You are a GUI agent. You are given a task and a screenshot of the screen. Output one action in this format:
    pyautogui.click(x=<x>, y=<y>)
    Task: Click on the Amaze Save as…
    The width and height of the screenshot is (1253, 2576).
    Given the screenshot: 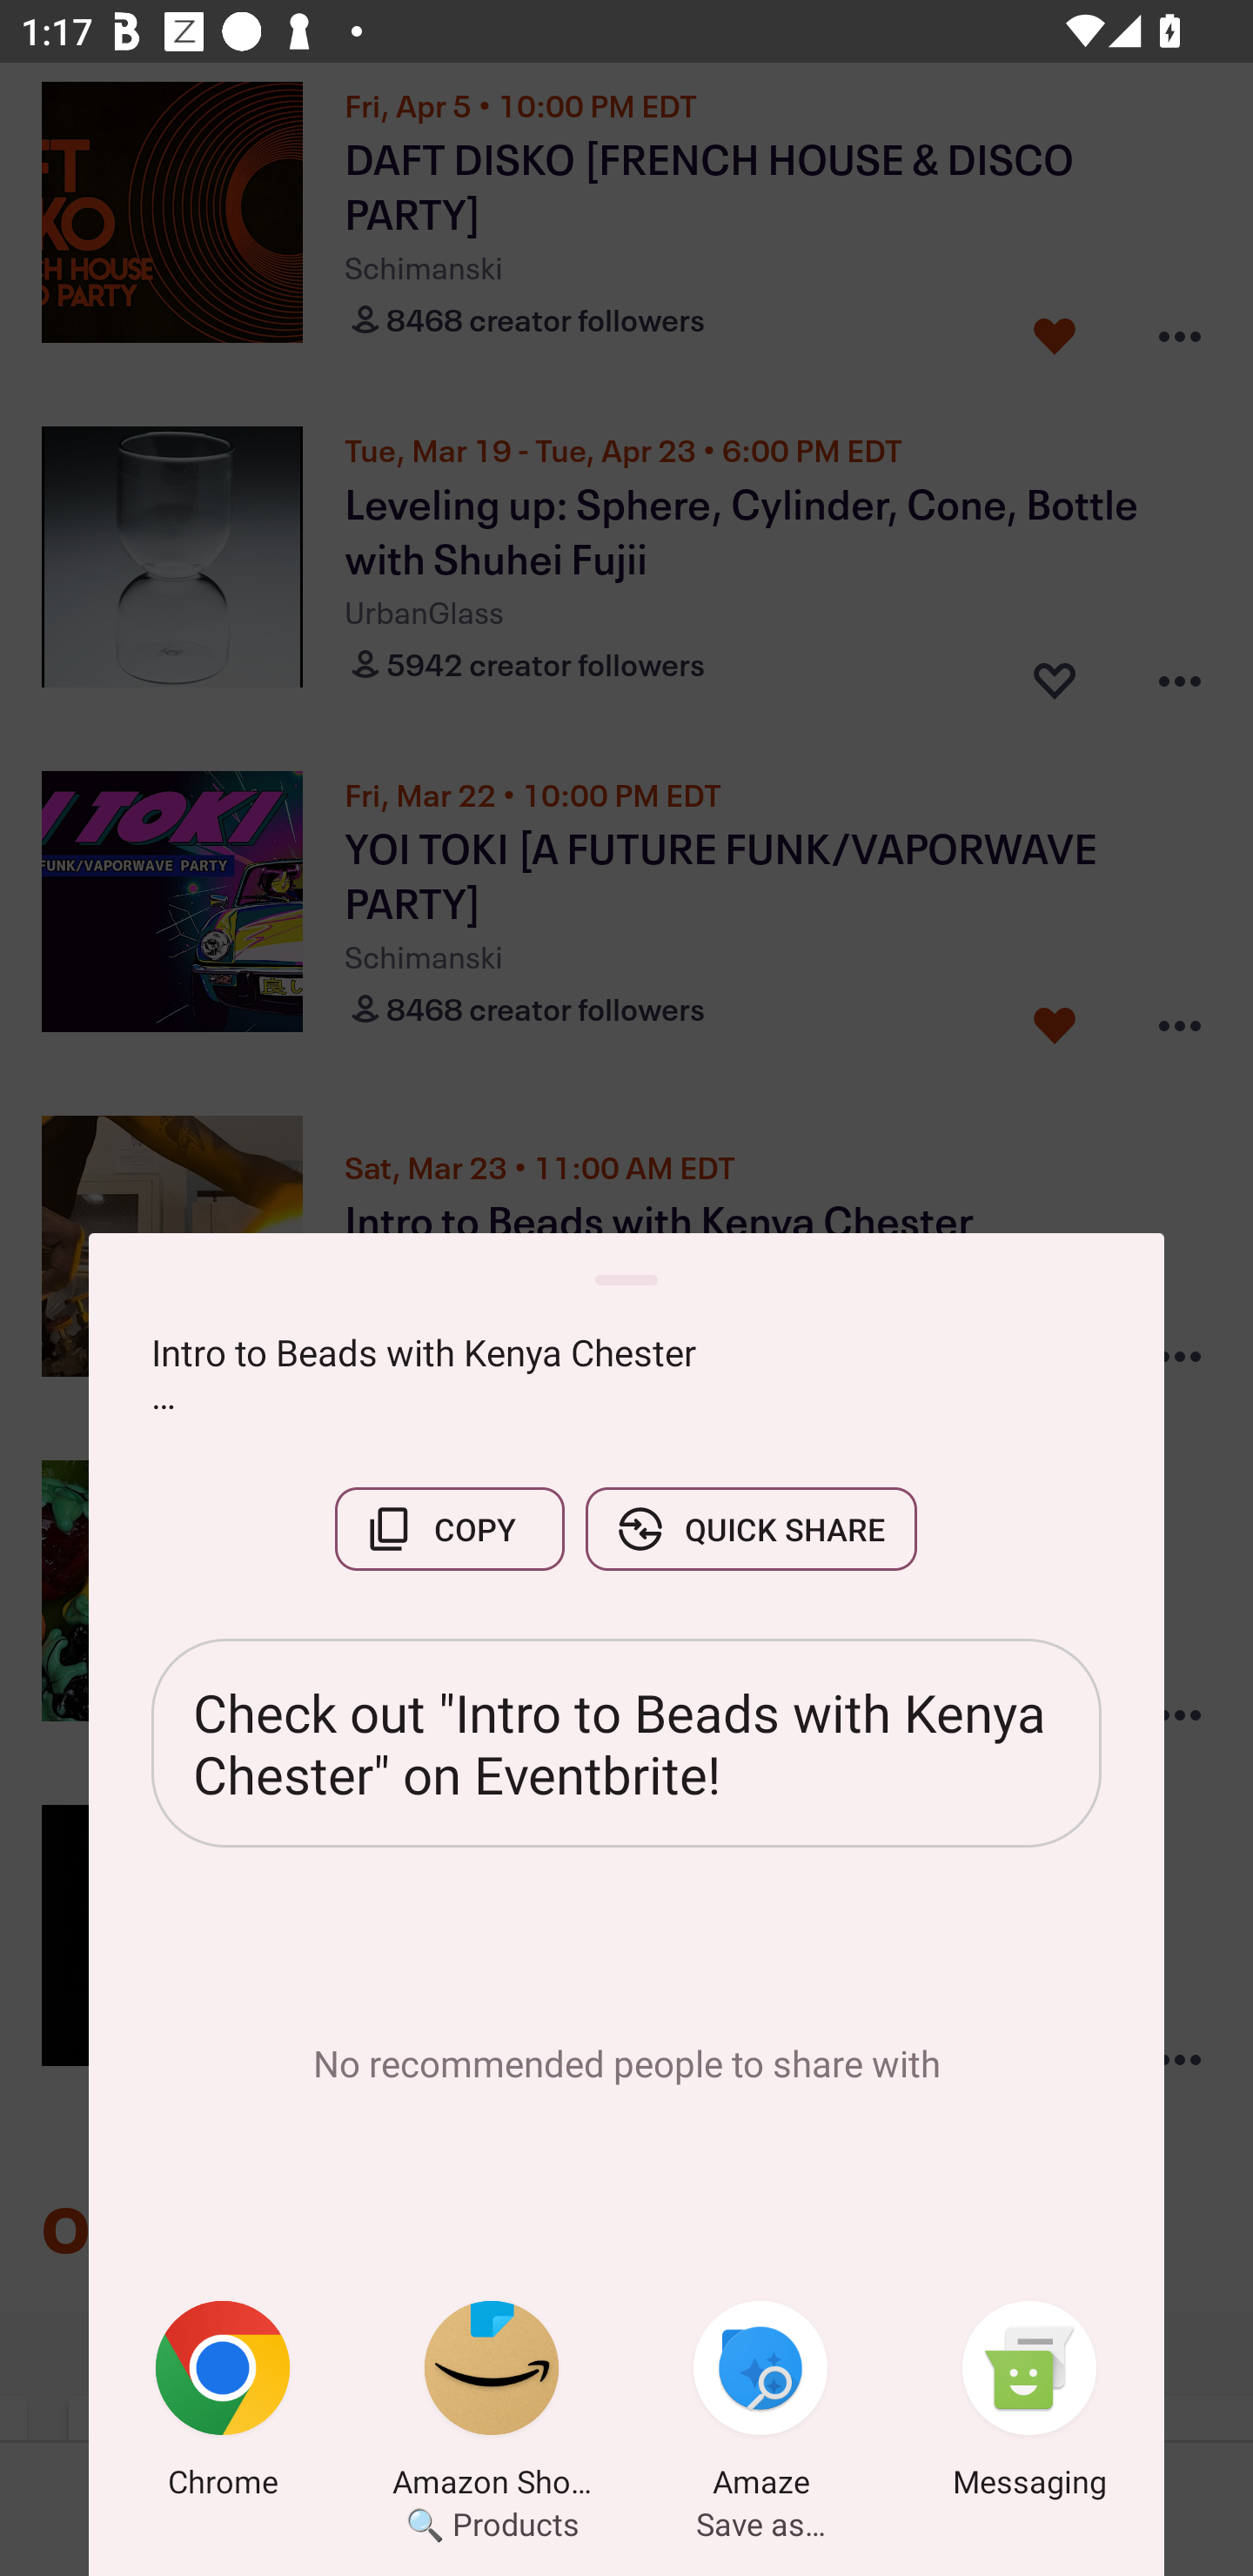 What is the action you would take?
    pyautogui.click(x=761, y=2405)
    